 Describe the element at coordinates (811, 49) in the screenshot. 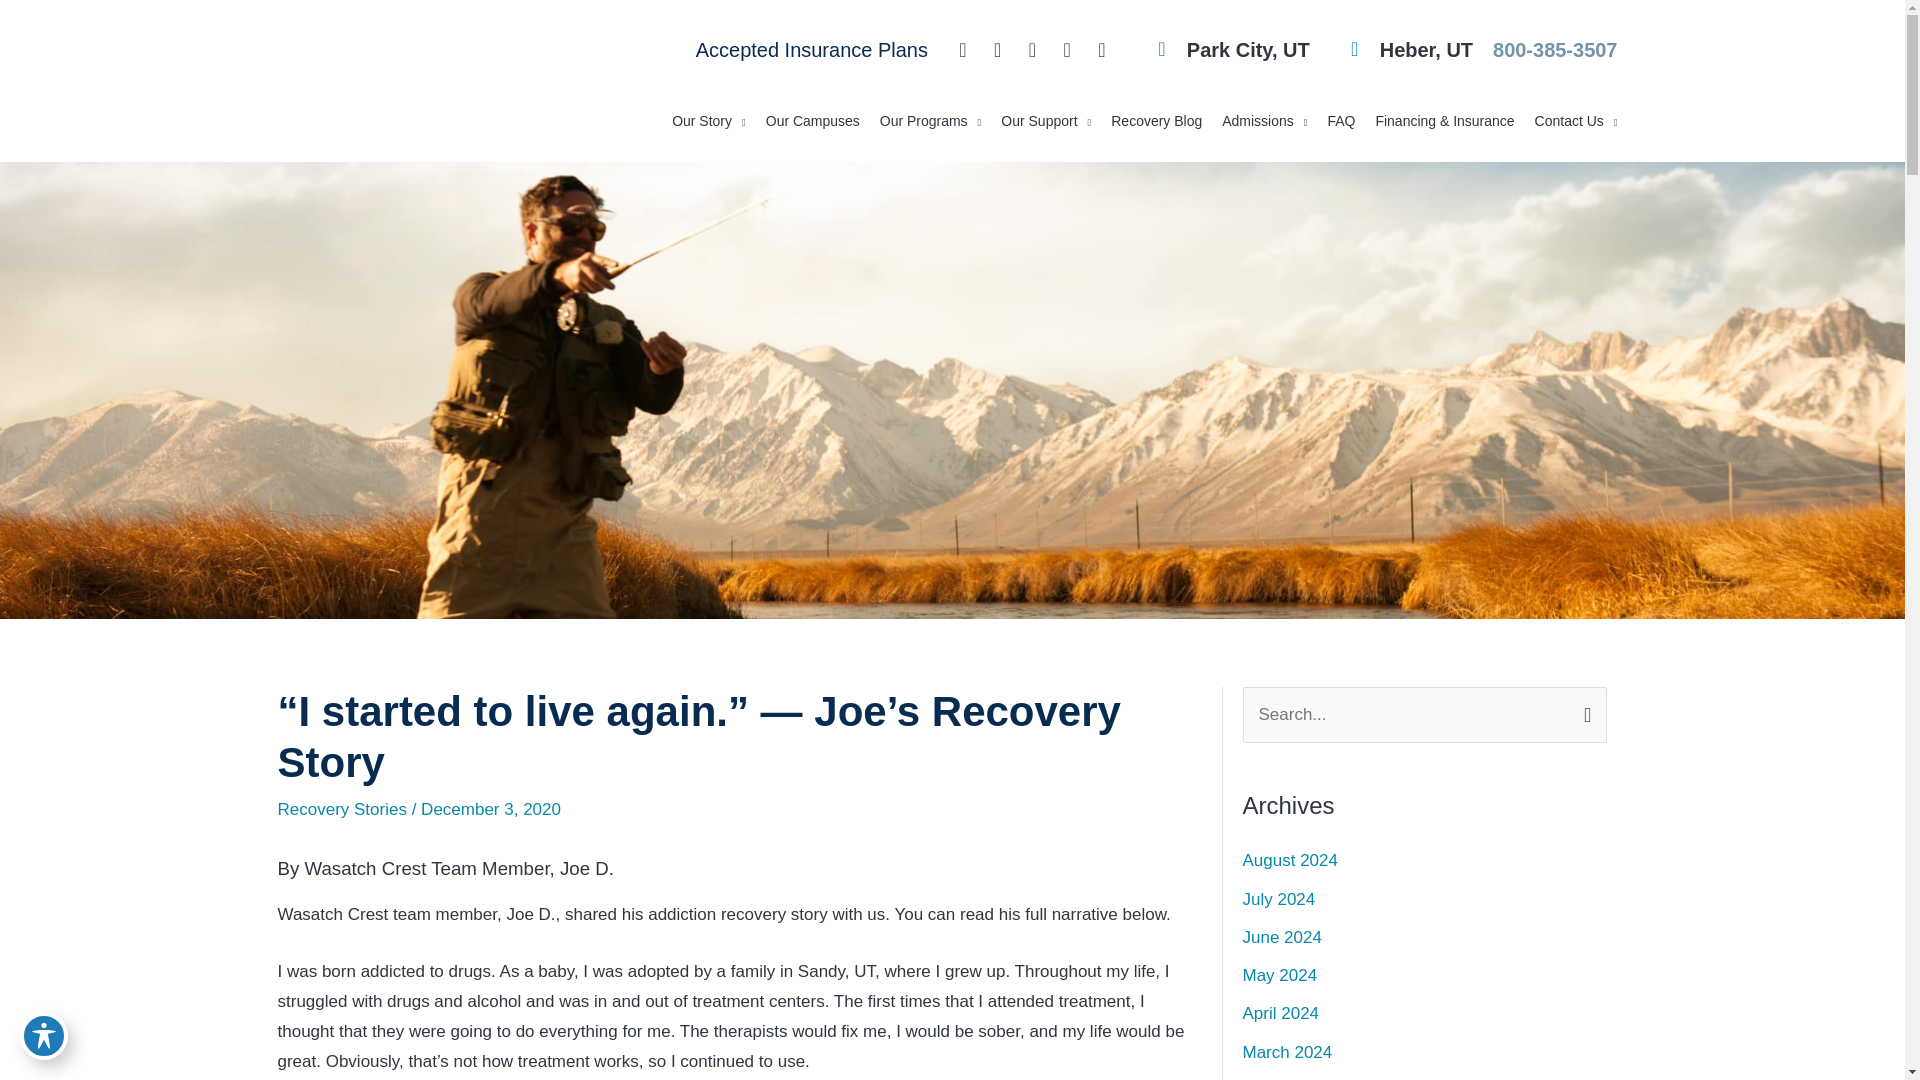

I see `Accepted Insurance Plans` at that location.